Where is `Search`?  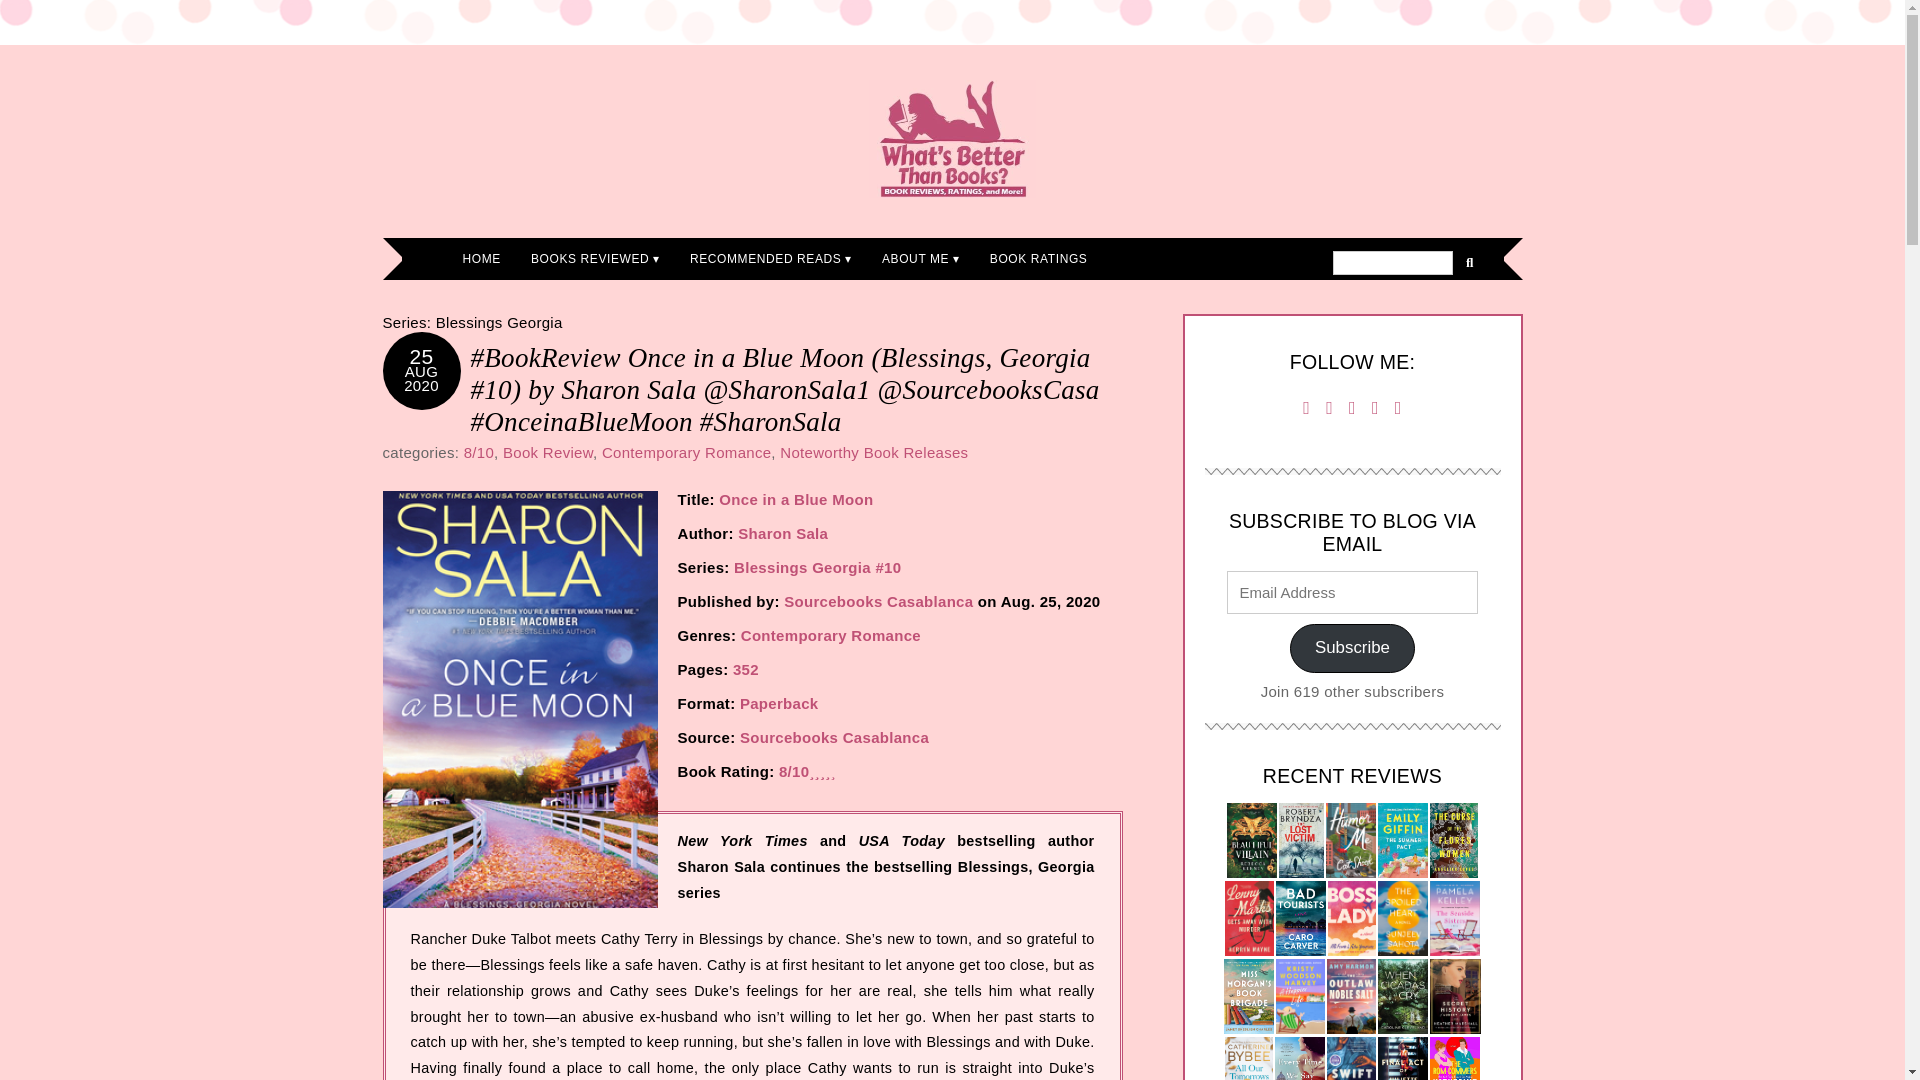 Search is located at coordinates (1392, 262).